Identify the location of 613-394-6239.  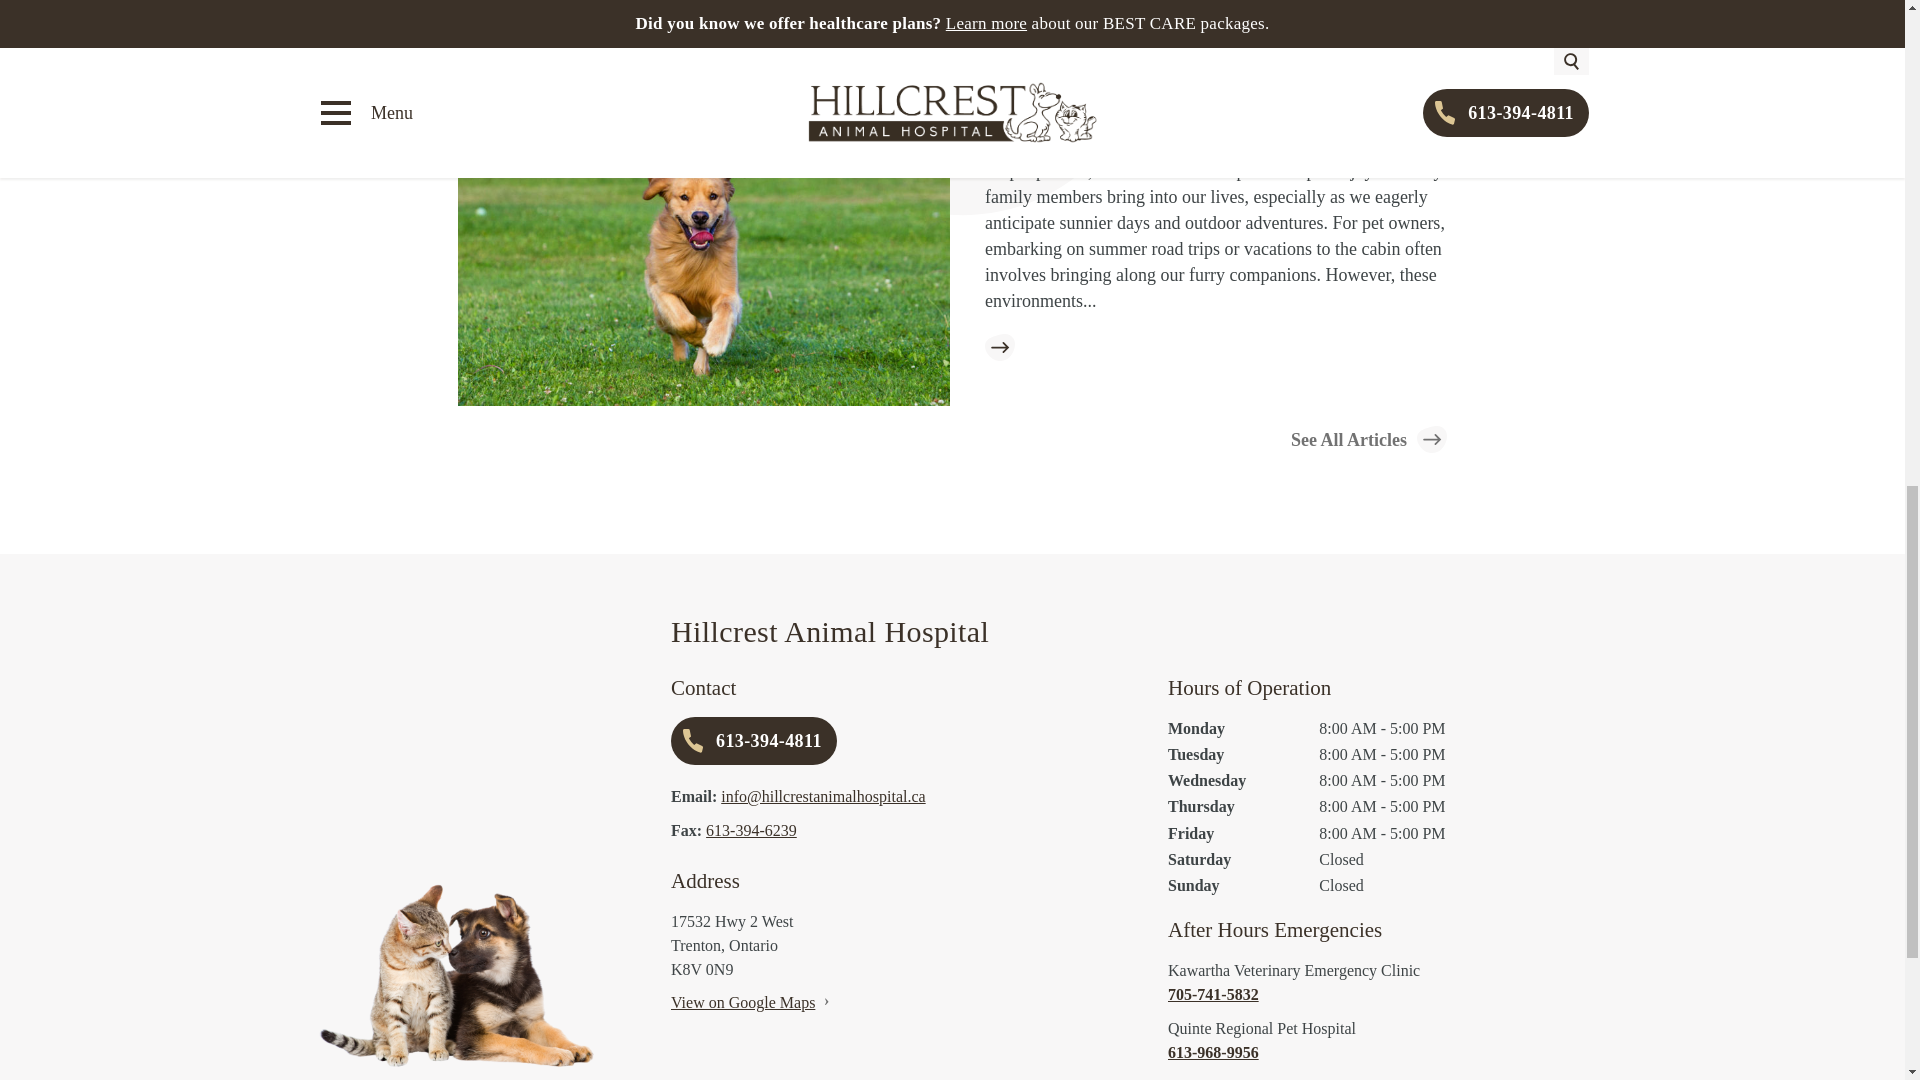
(751, 830).